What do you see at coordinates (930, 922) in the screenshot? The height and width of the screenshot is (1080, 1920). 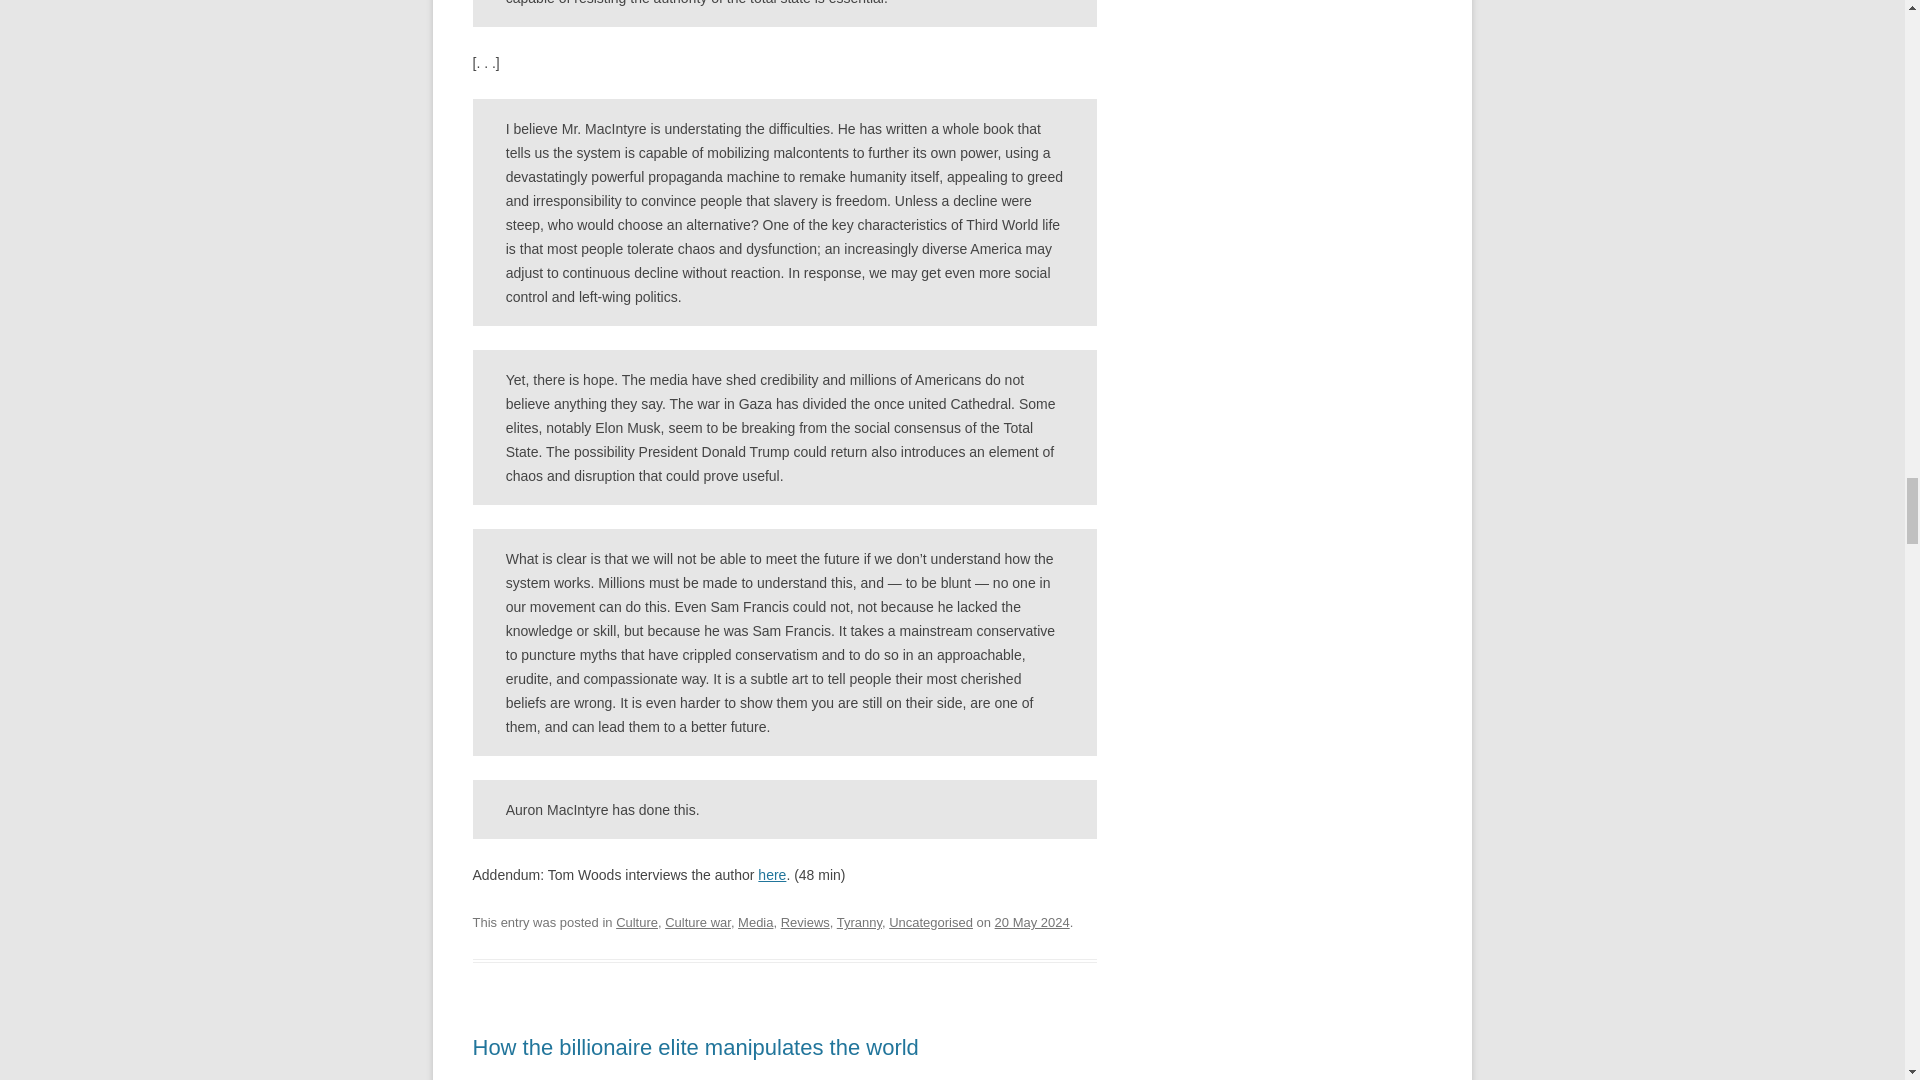 I see `Uncategorised` at bounding box center [930, 922].